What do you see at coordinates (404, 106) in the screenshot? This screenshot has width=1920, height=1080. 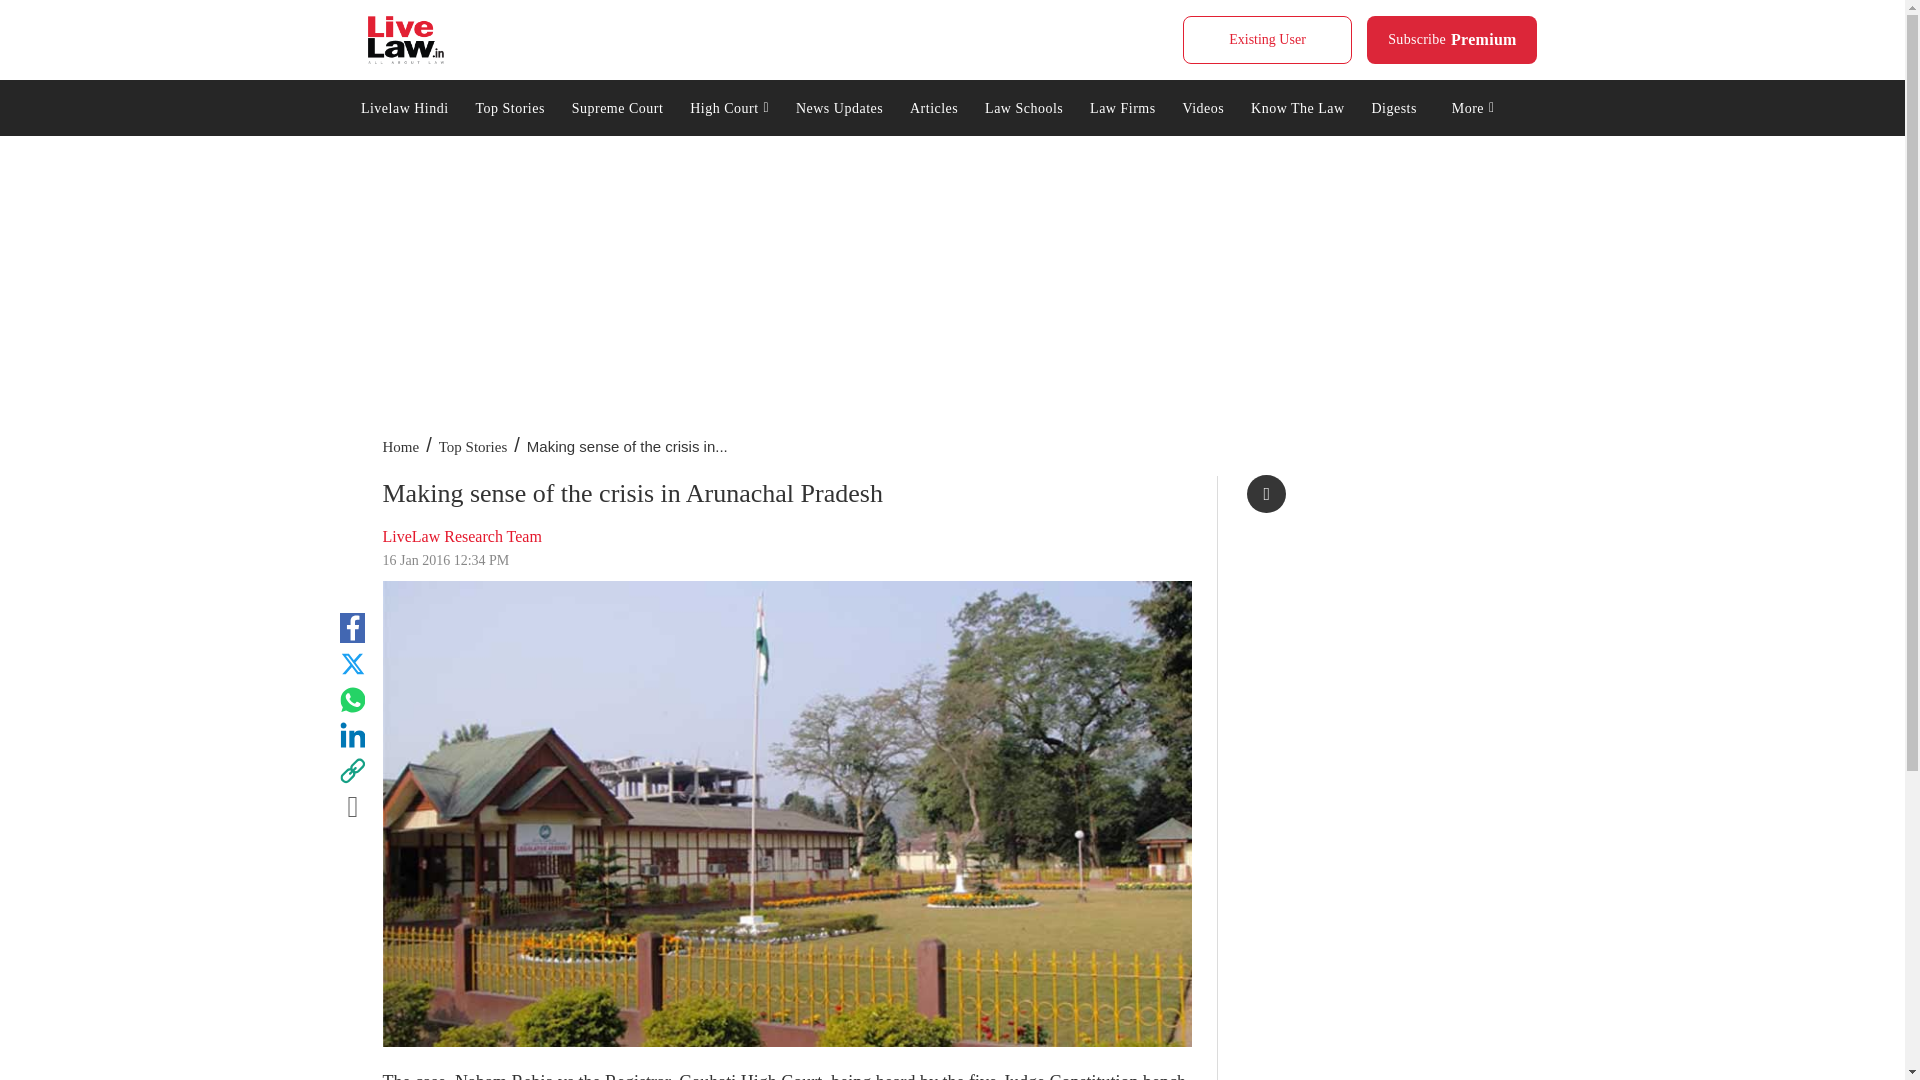 I see `Making sense of the crisis in Arunachal Pradesh` at bounding box center [404, 106].